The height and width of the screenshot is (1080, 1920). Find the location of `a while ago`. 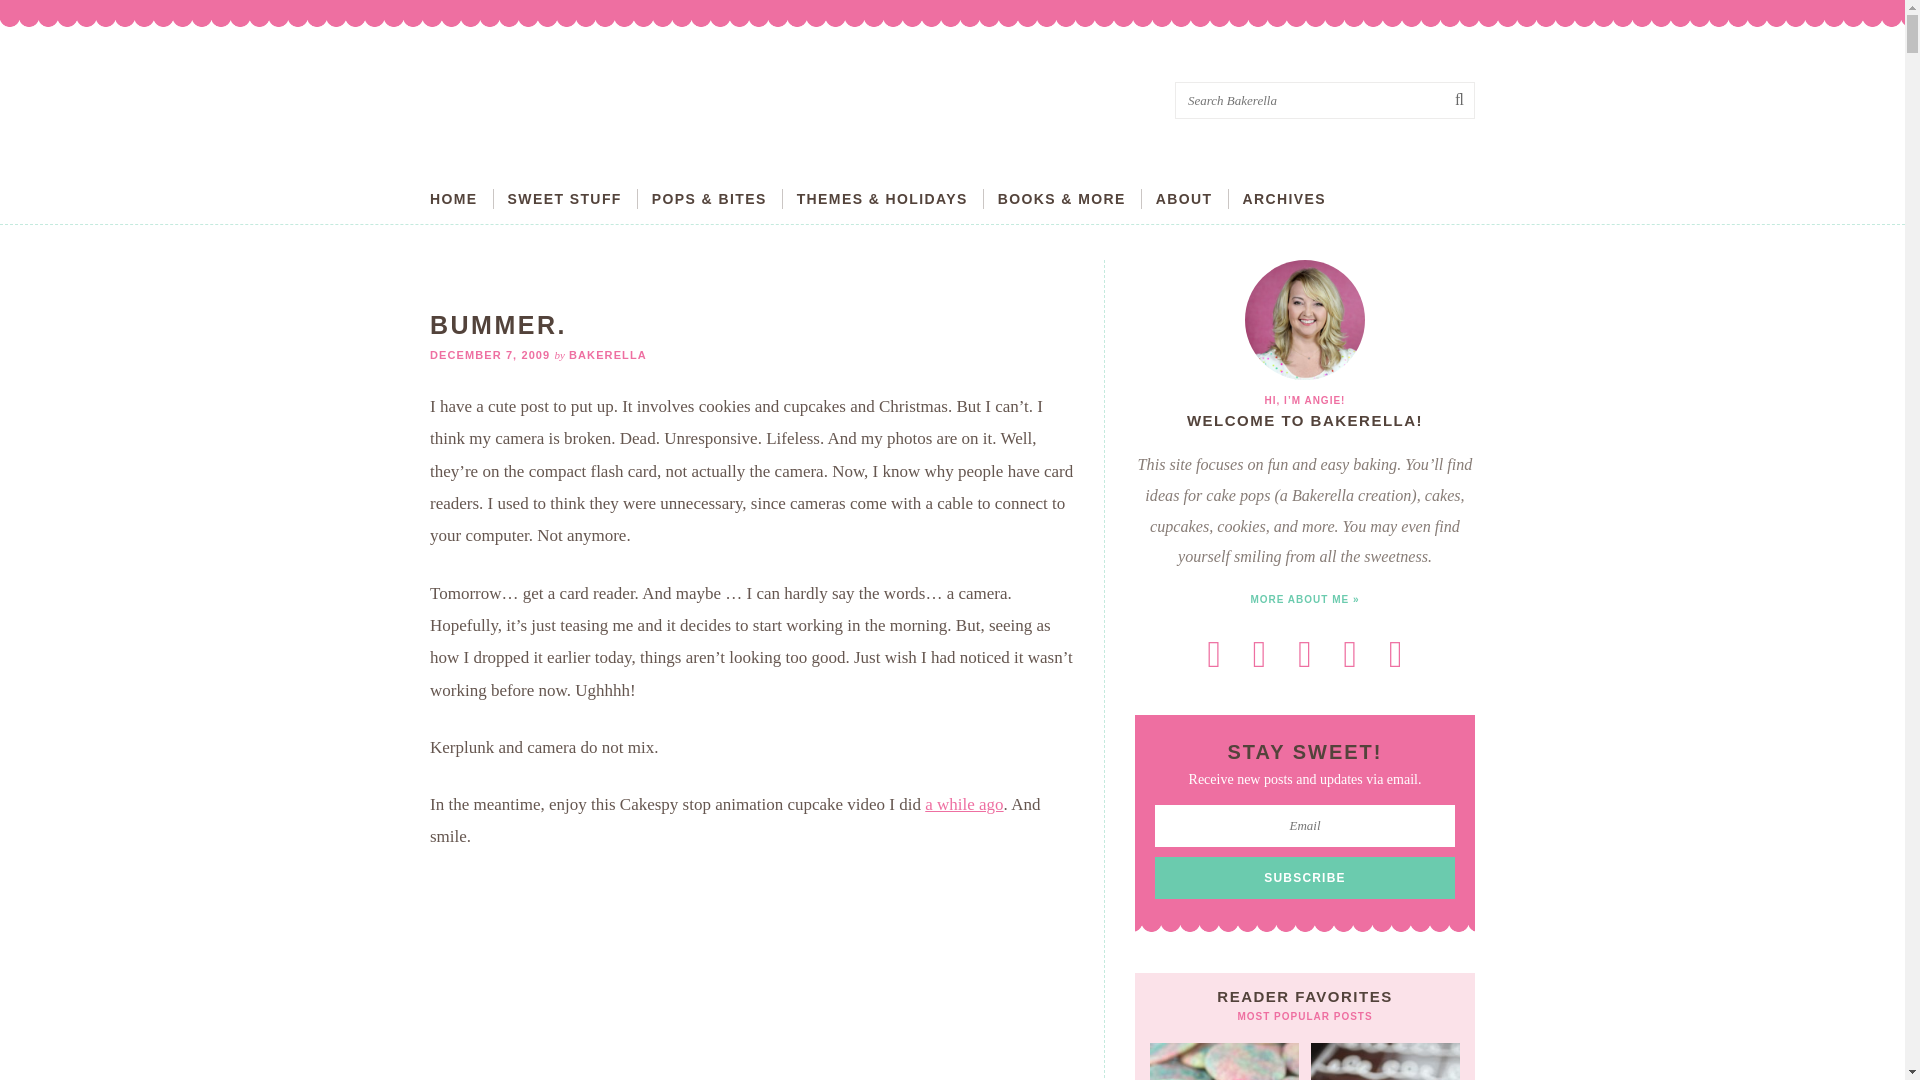

a while ago is located at coordinates (964, 804).